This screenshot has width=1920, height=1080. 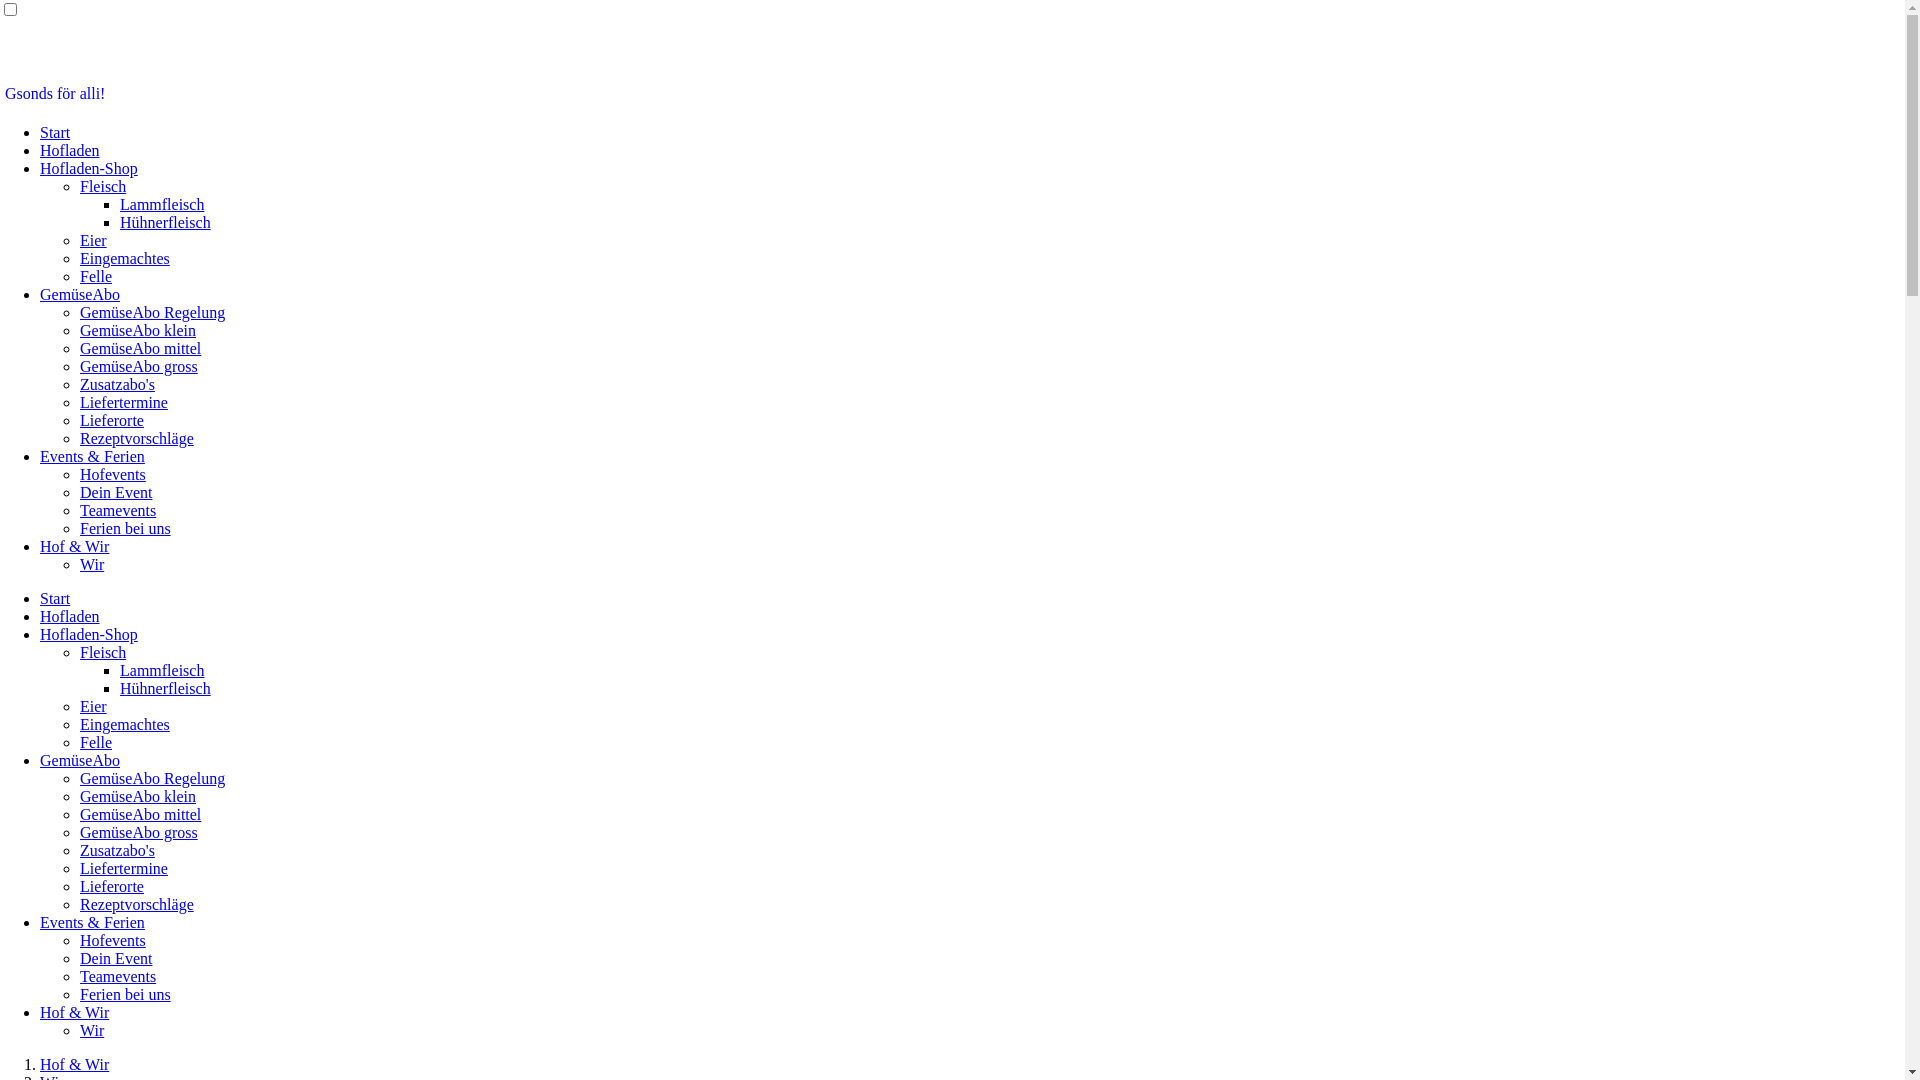 I want to click on Lammfleisch, so click(x=162, y=670).